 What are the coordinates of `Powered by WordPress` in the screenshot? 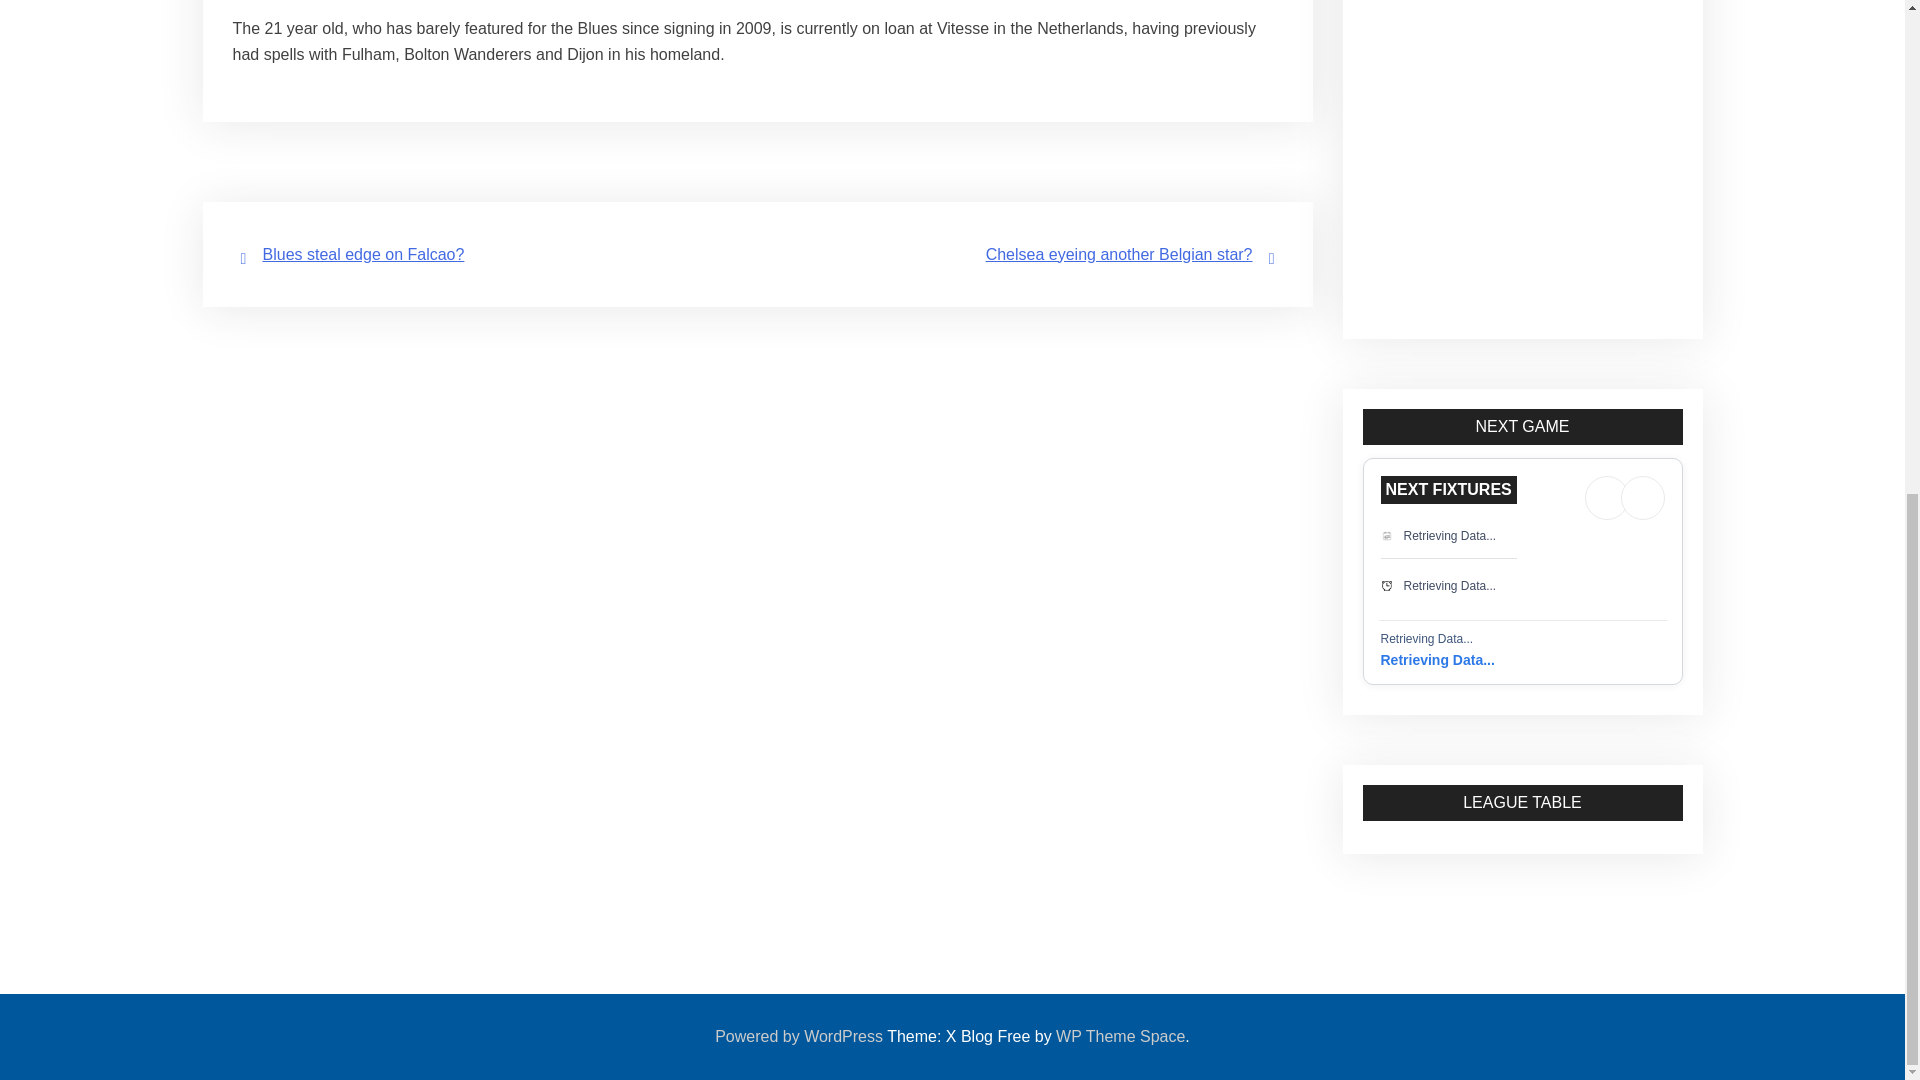 It's located at (798, 1036).